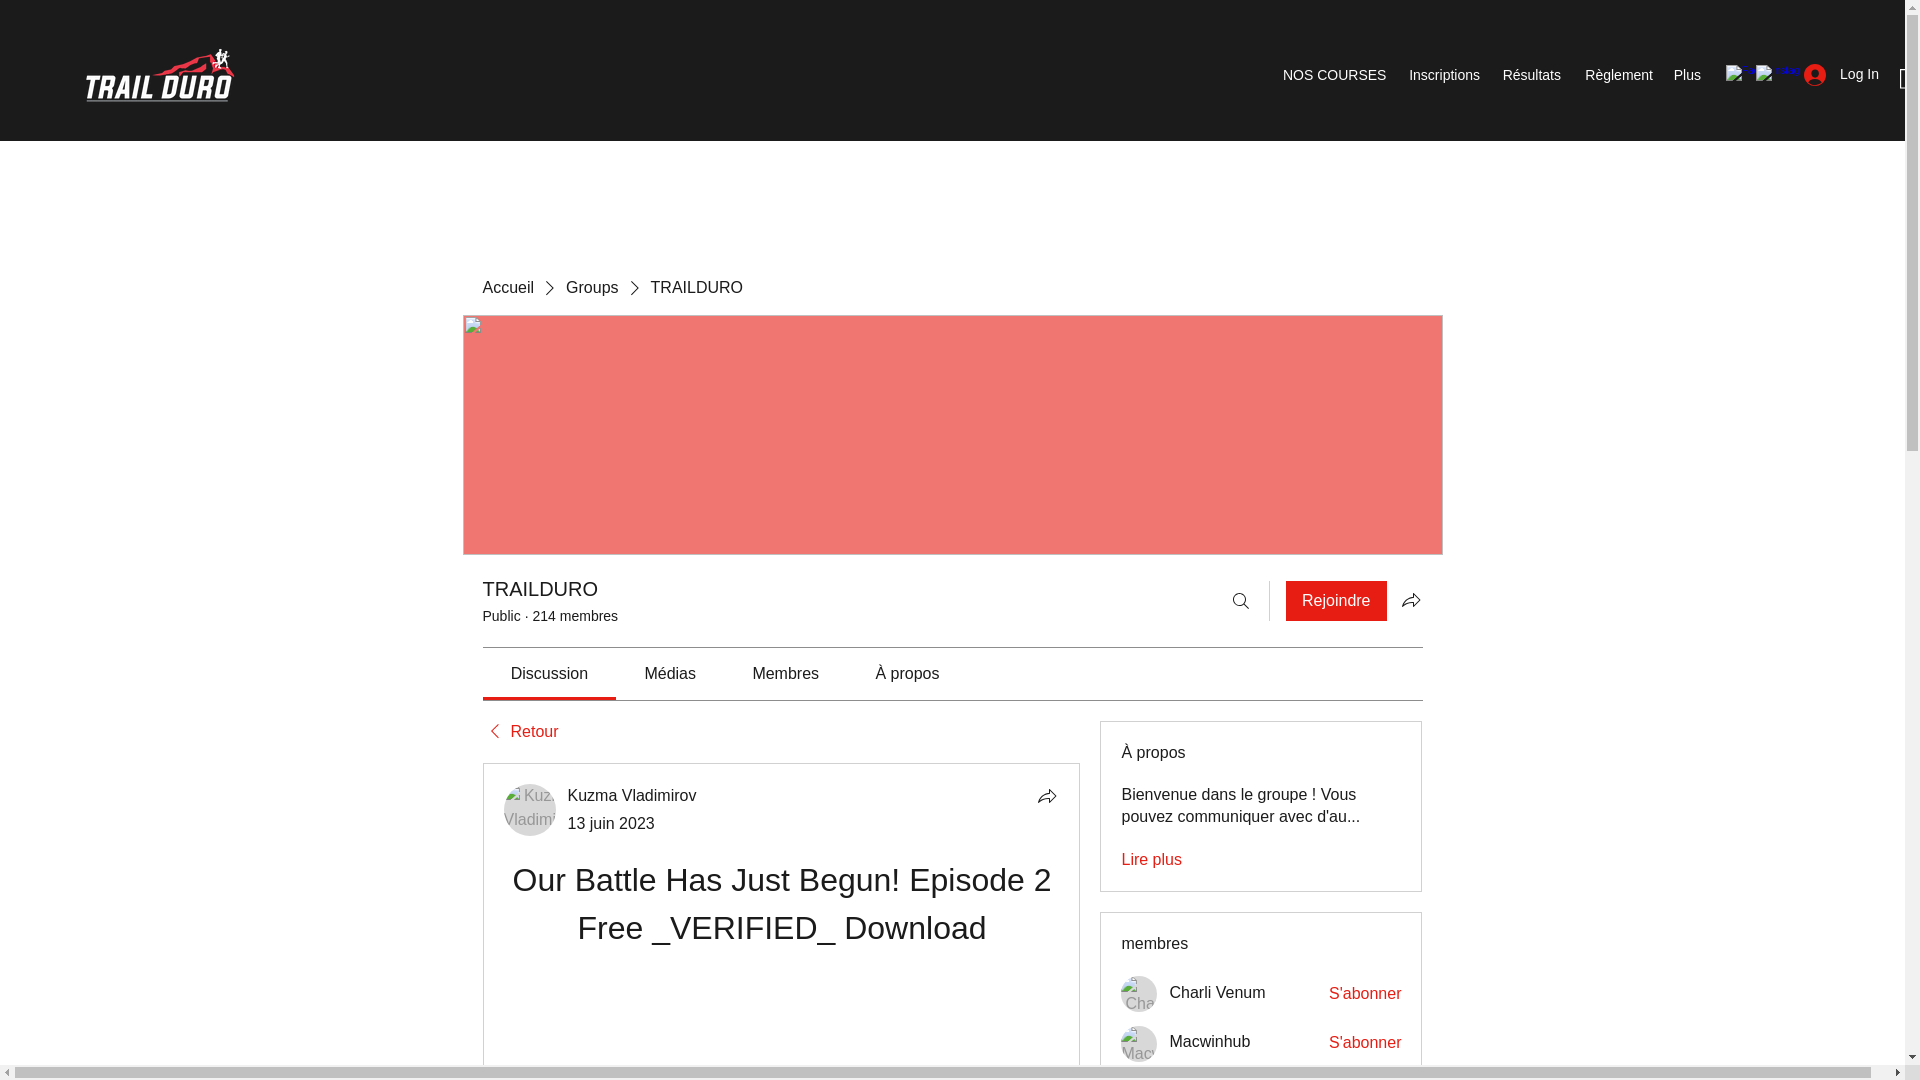  Describe the element at coordinates (1139, 1076) in the screenshot. I see `nguyenkhoa070421` at that location.